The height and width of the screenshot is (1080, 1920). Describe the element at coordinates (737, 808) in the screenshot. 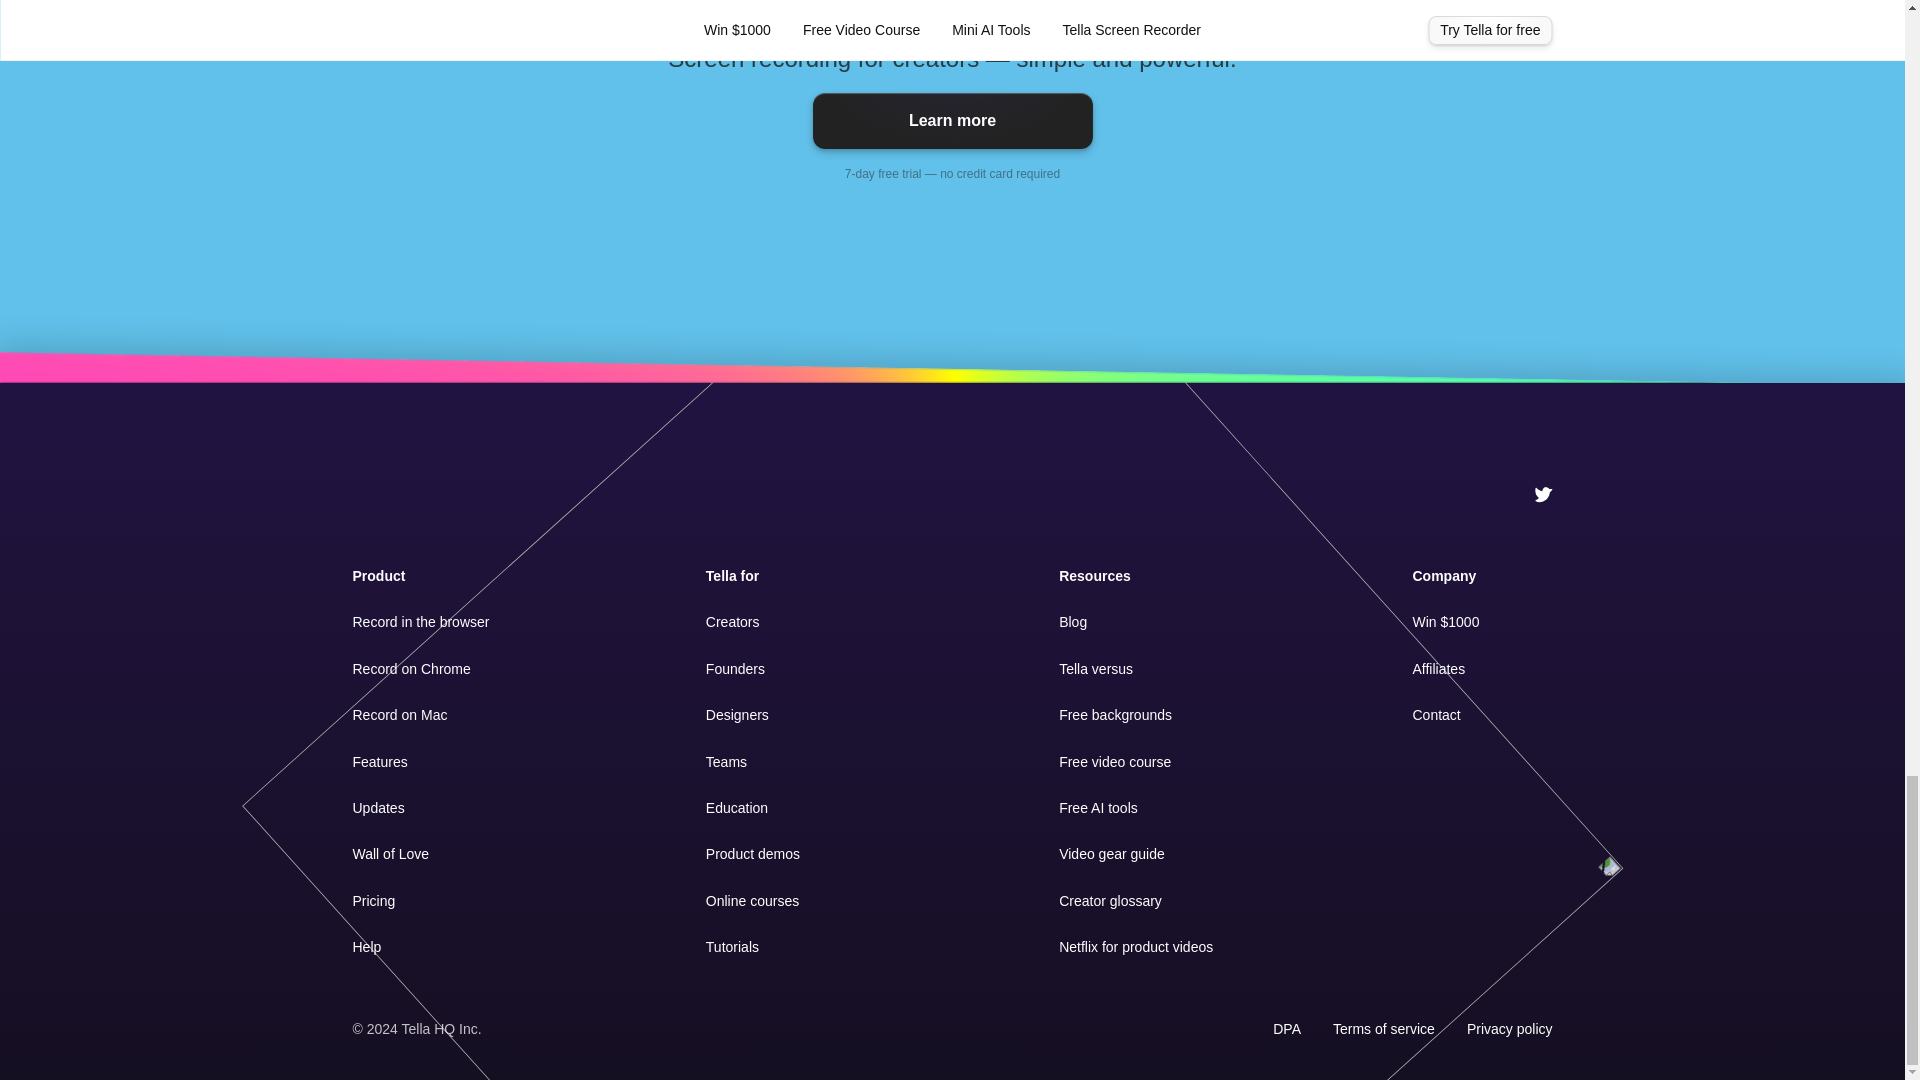

I see `Education` at that location.